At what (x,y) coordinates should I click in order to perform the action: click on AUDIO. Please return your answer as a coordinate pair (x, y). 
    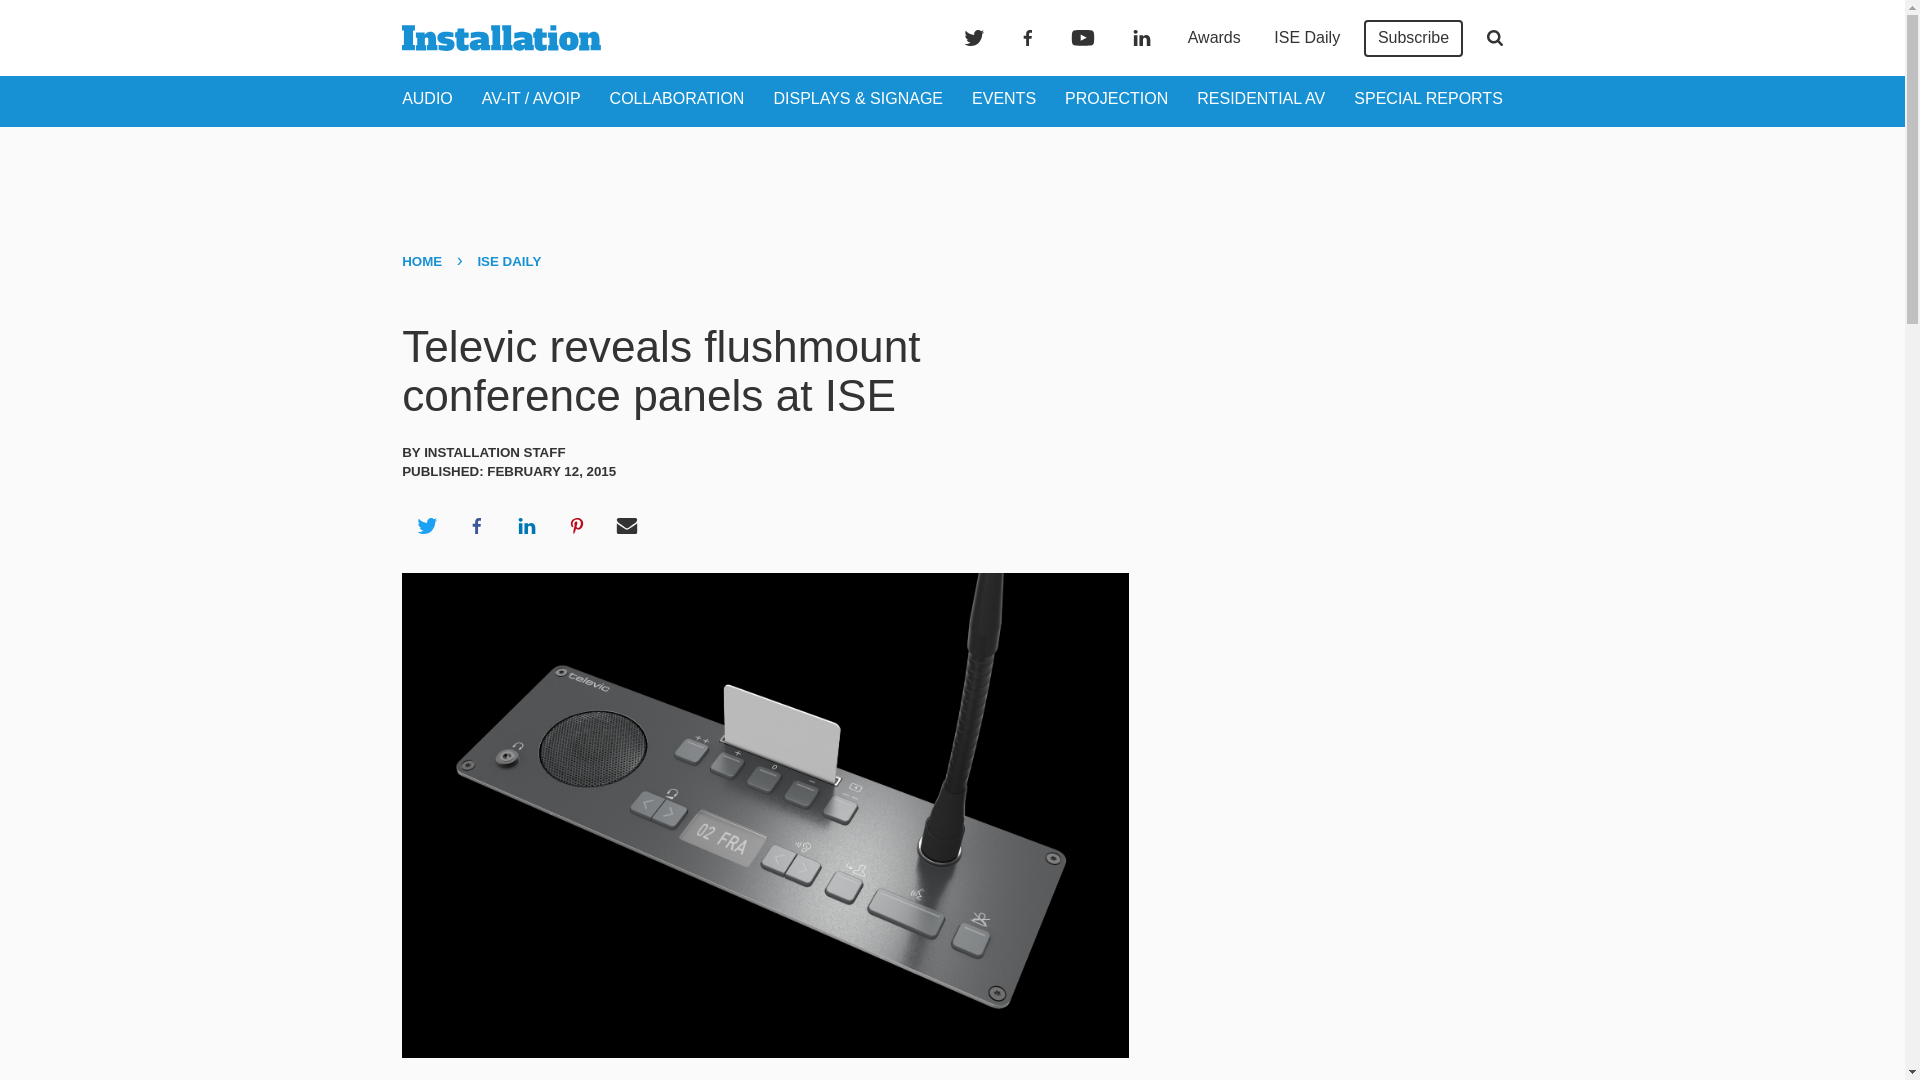
    Looking at the image, I should click on (427, 98).